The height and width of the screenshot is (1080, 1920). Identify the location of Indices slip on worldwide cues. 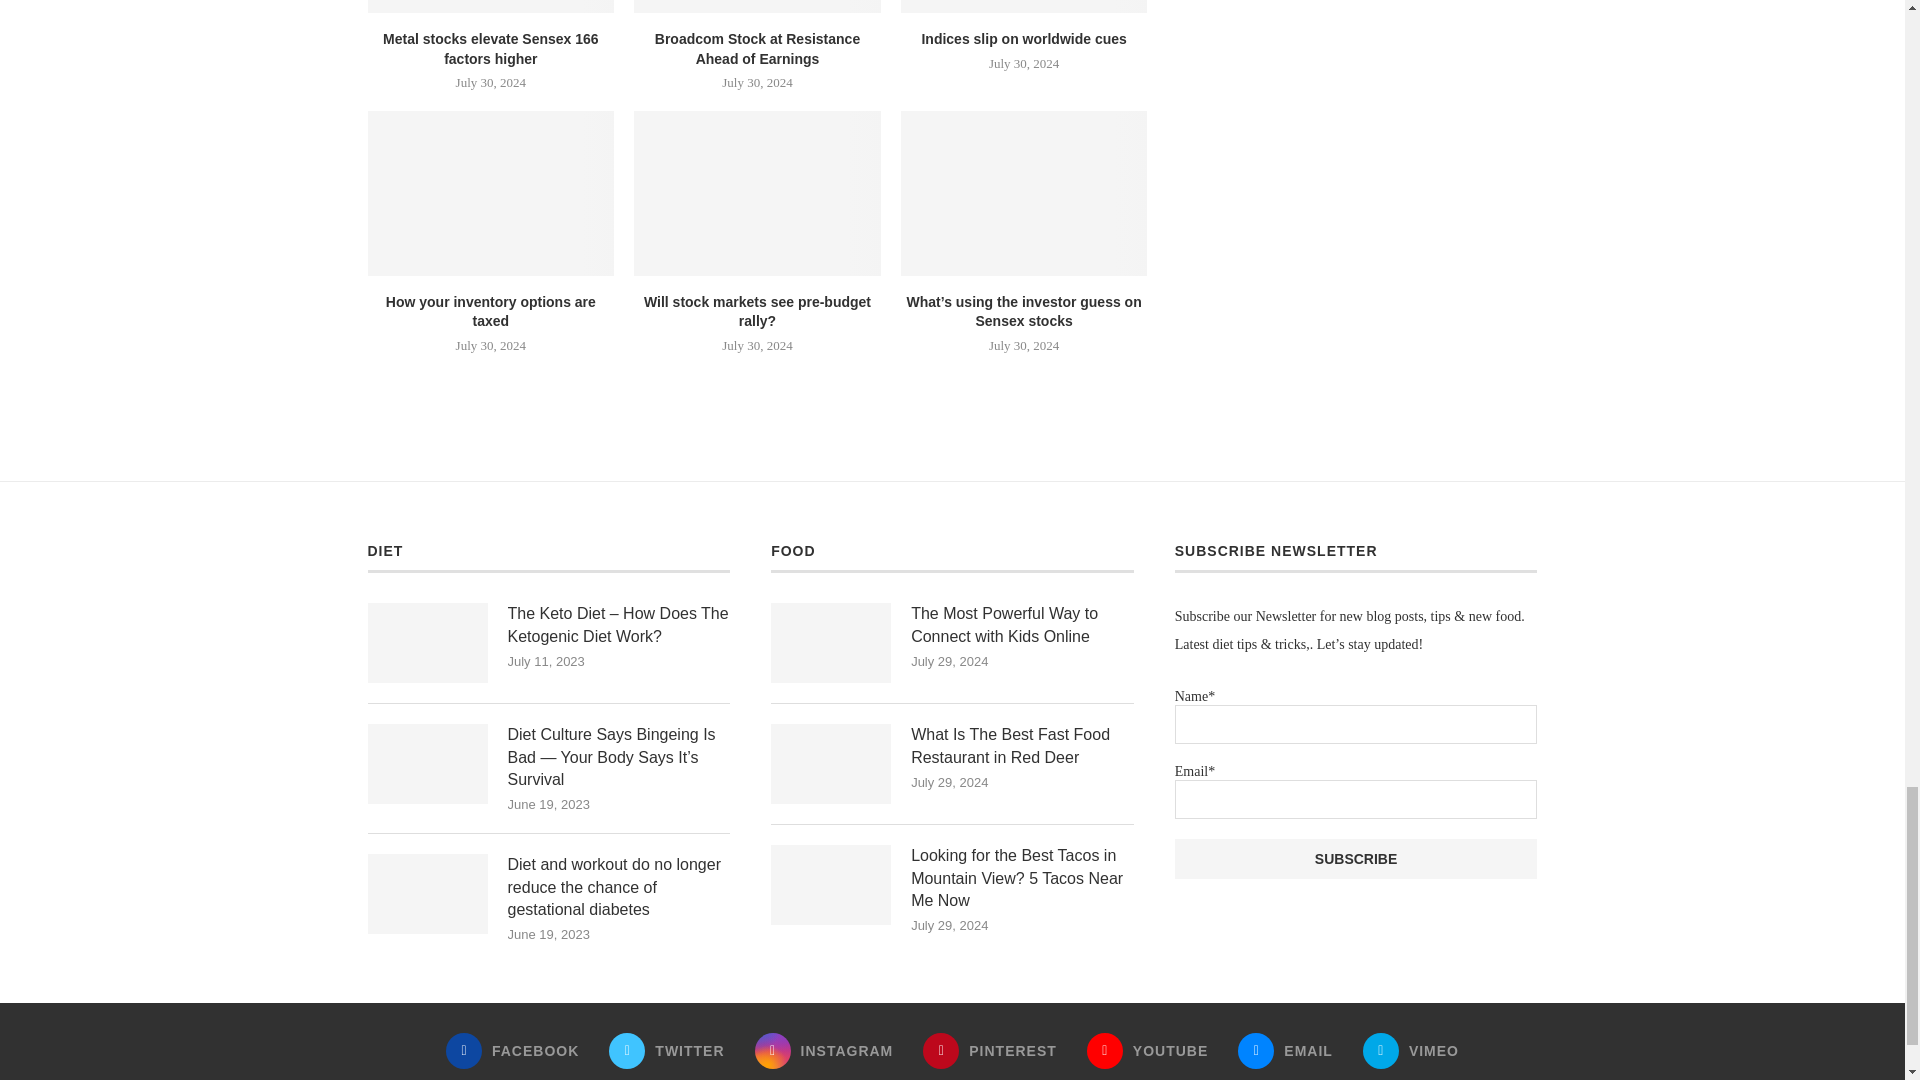
(1024, 6).